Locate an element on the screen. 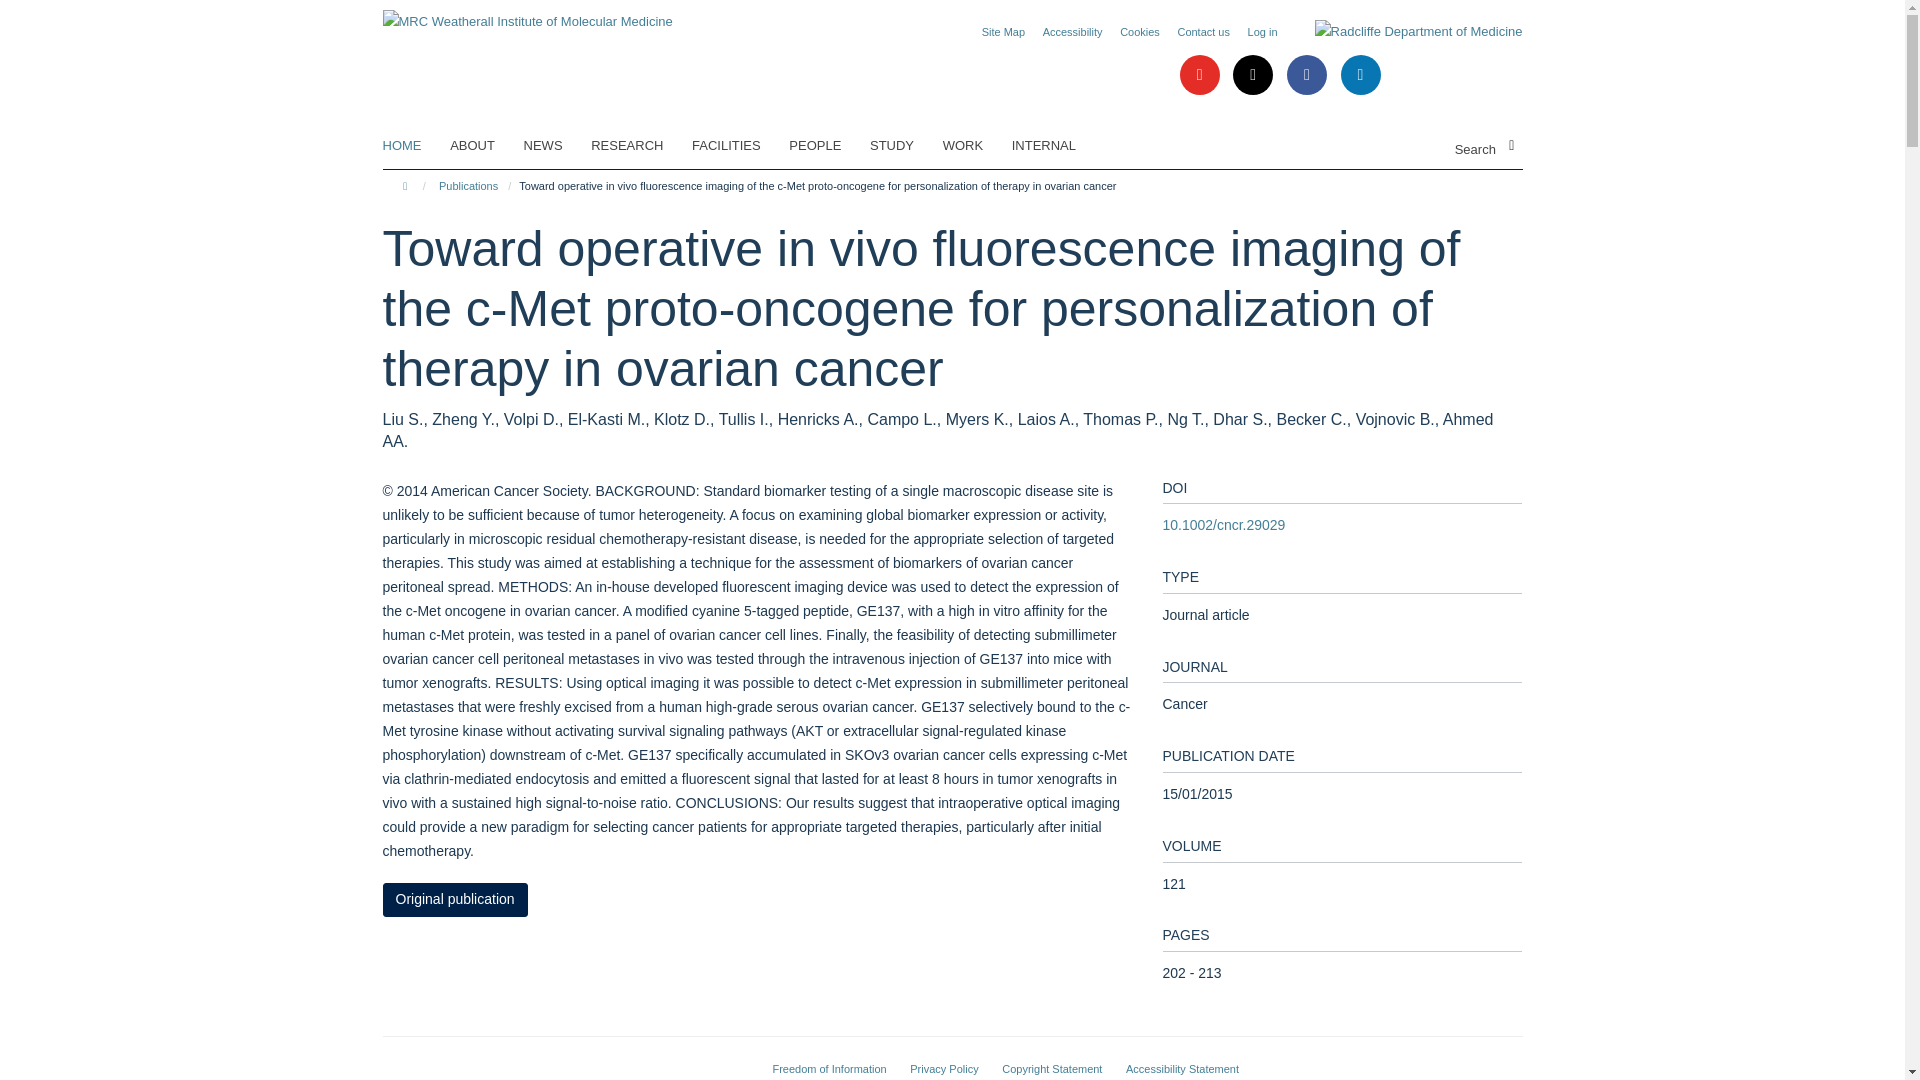 The height and width of the screenshot is (1080, 1920). Site Map is located at coordinates (1003, 31).